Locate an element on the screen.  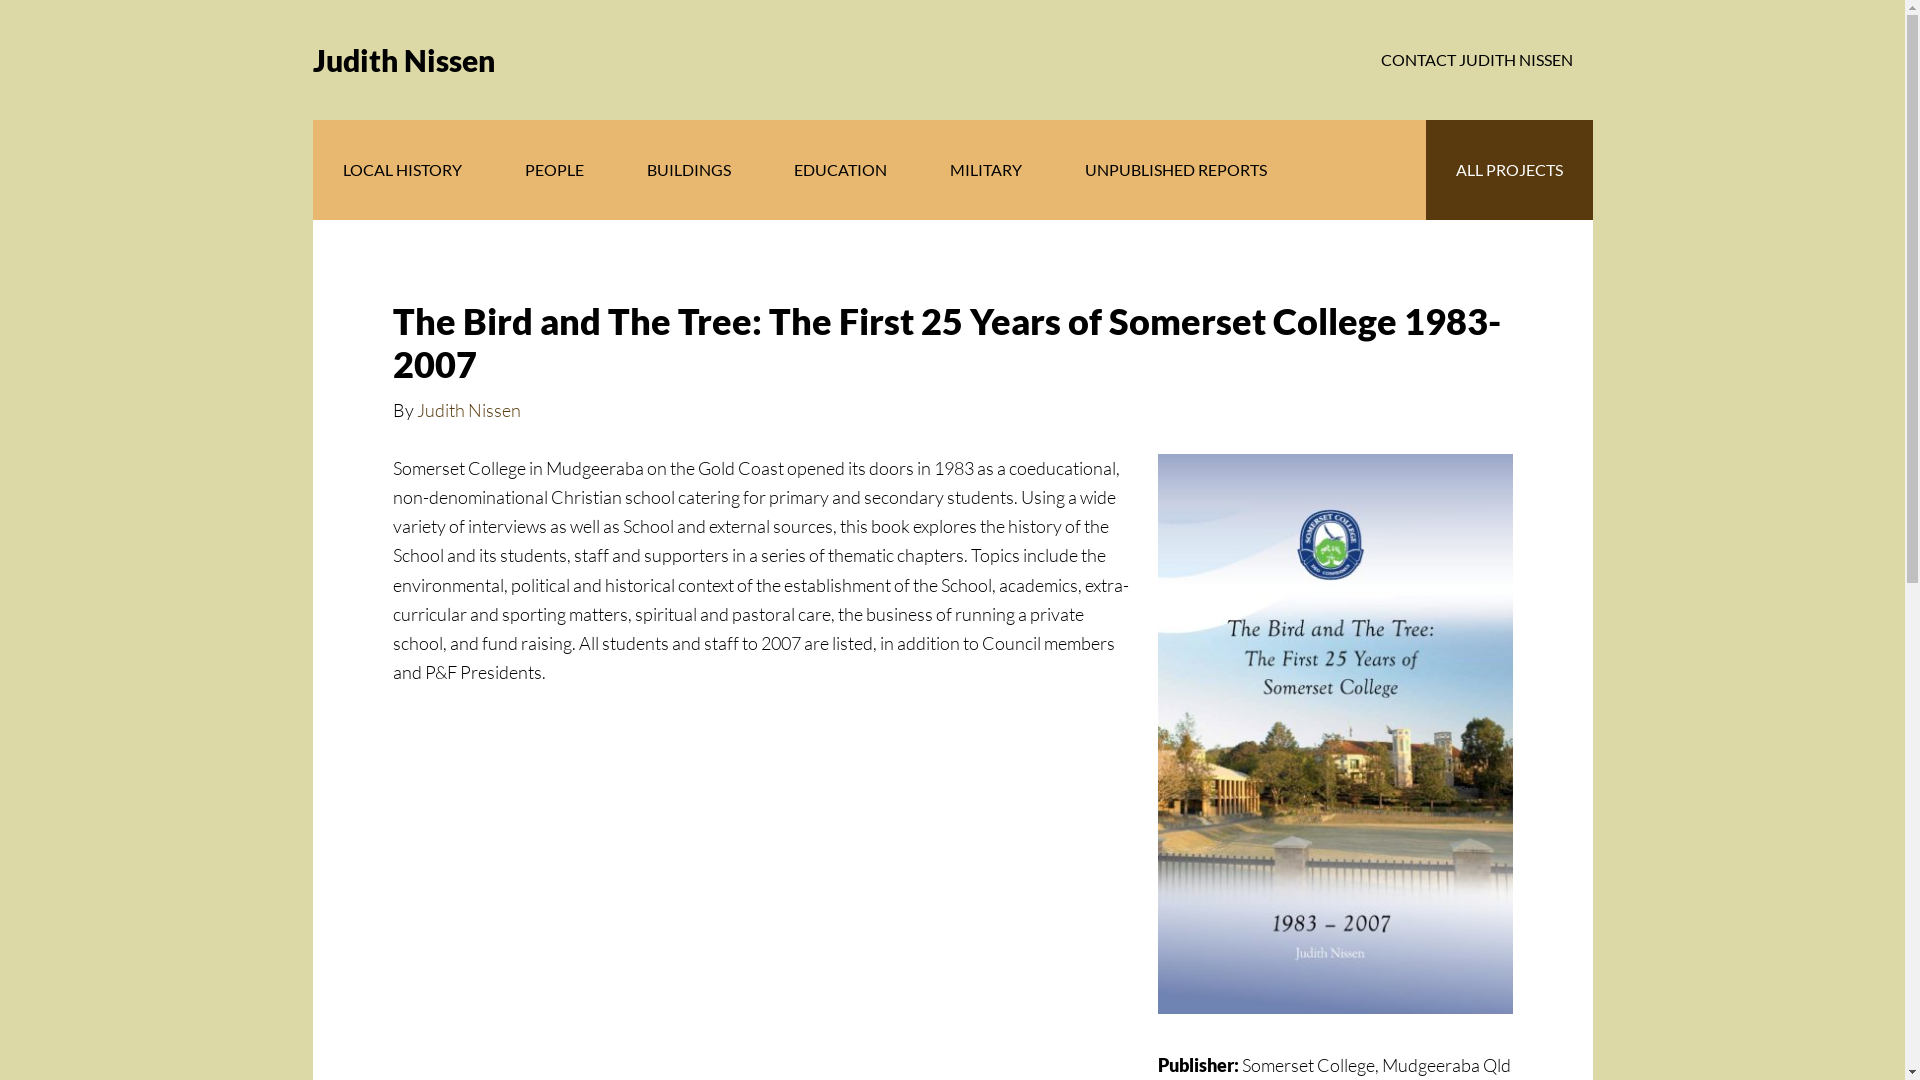
UNPUBLISHED REPORTS is located at coordinates (1175, 170).